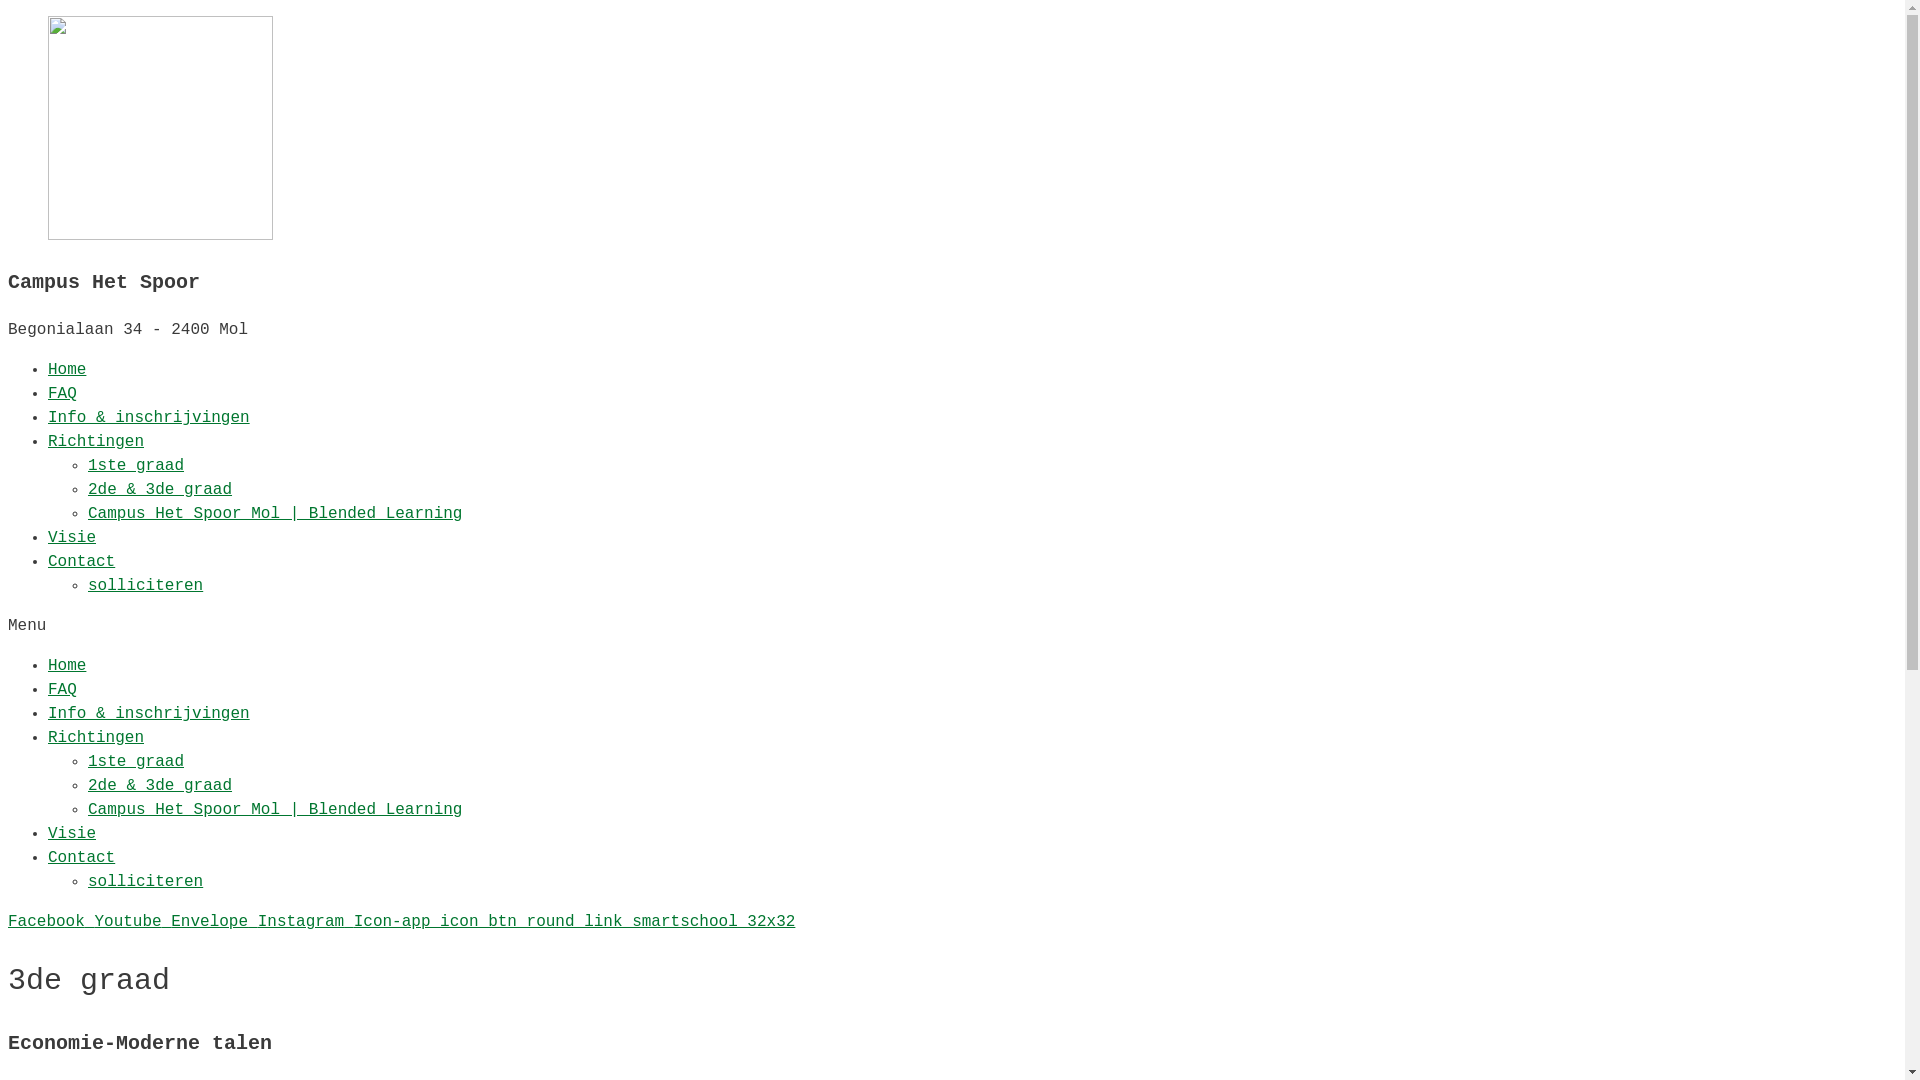 This screenshot has width=1920, height=1080. Describe the element at coordinates (306, 922) in the screenshot. I see `Instagram` at that location.